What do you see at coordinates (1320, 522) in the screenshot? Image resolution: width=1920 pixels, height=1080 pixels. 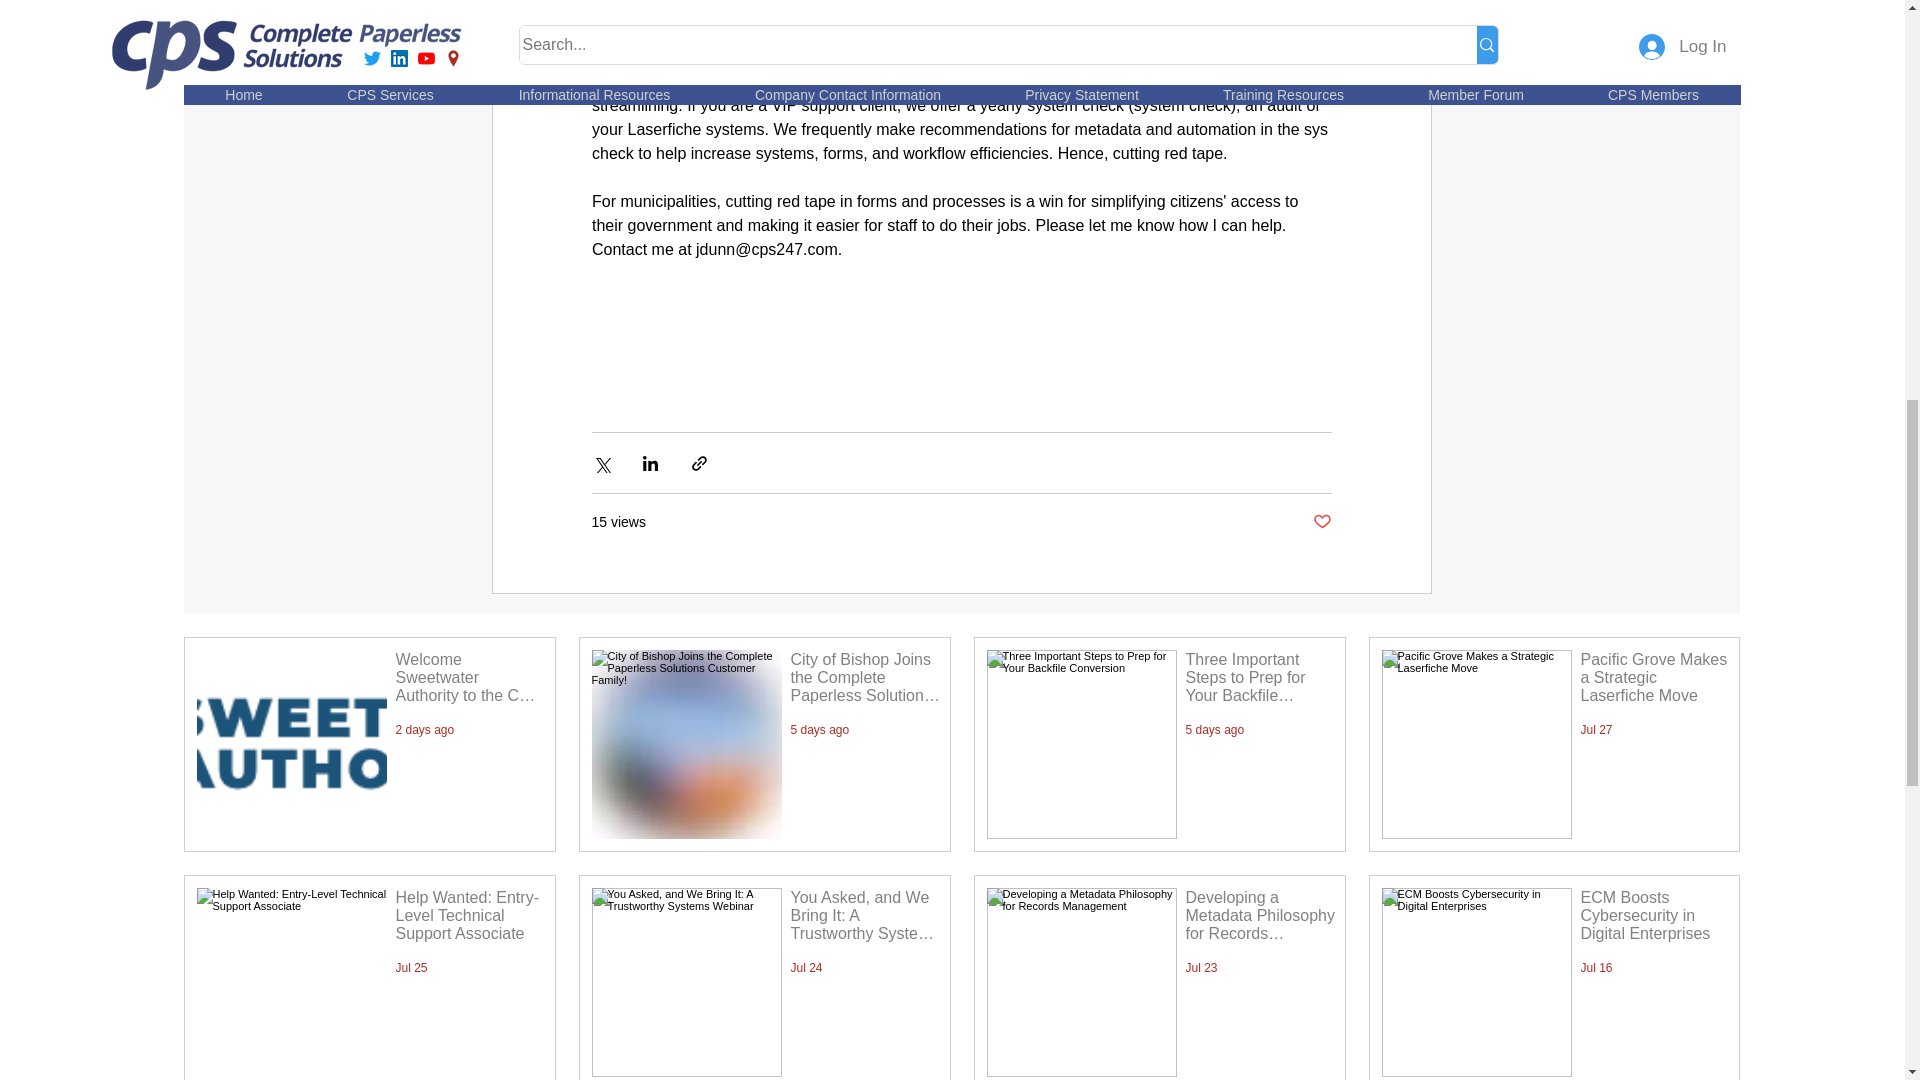 I see `Post not marked as liked` at bounding box center [1320, 522].